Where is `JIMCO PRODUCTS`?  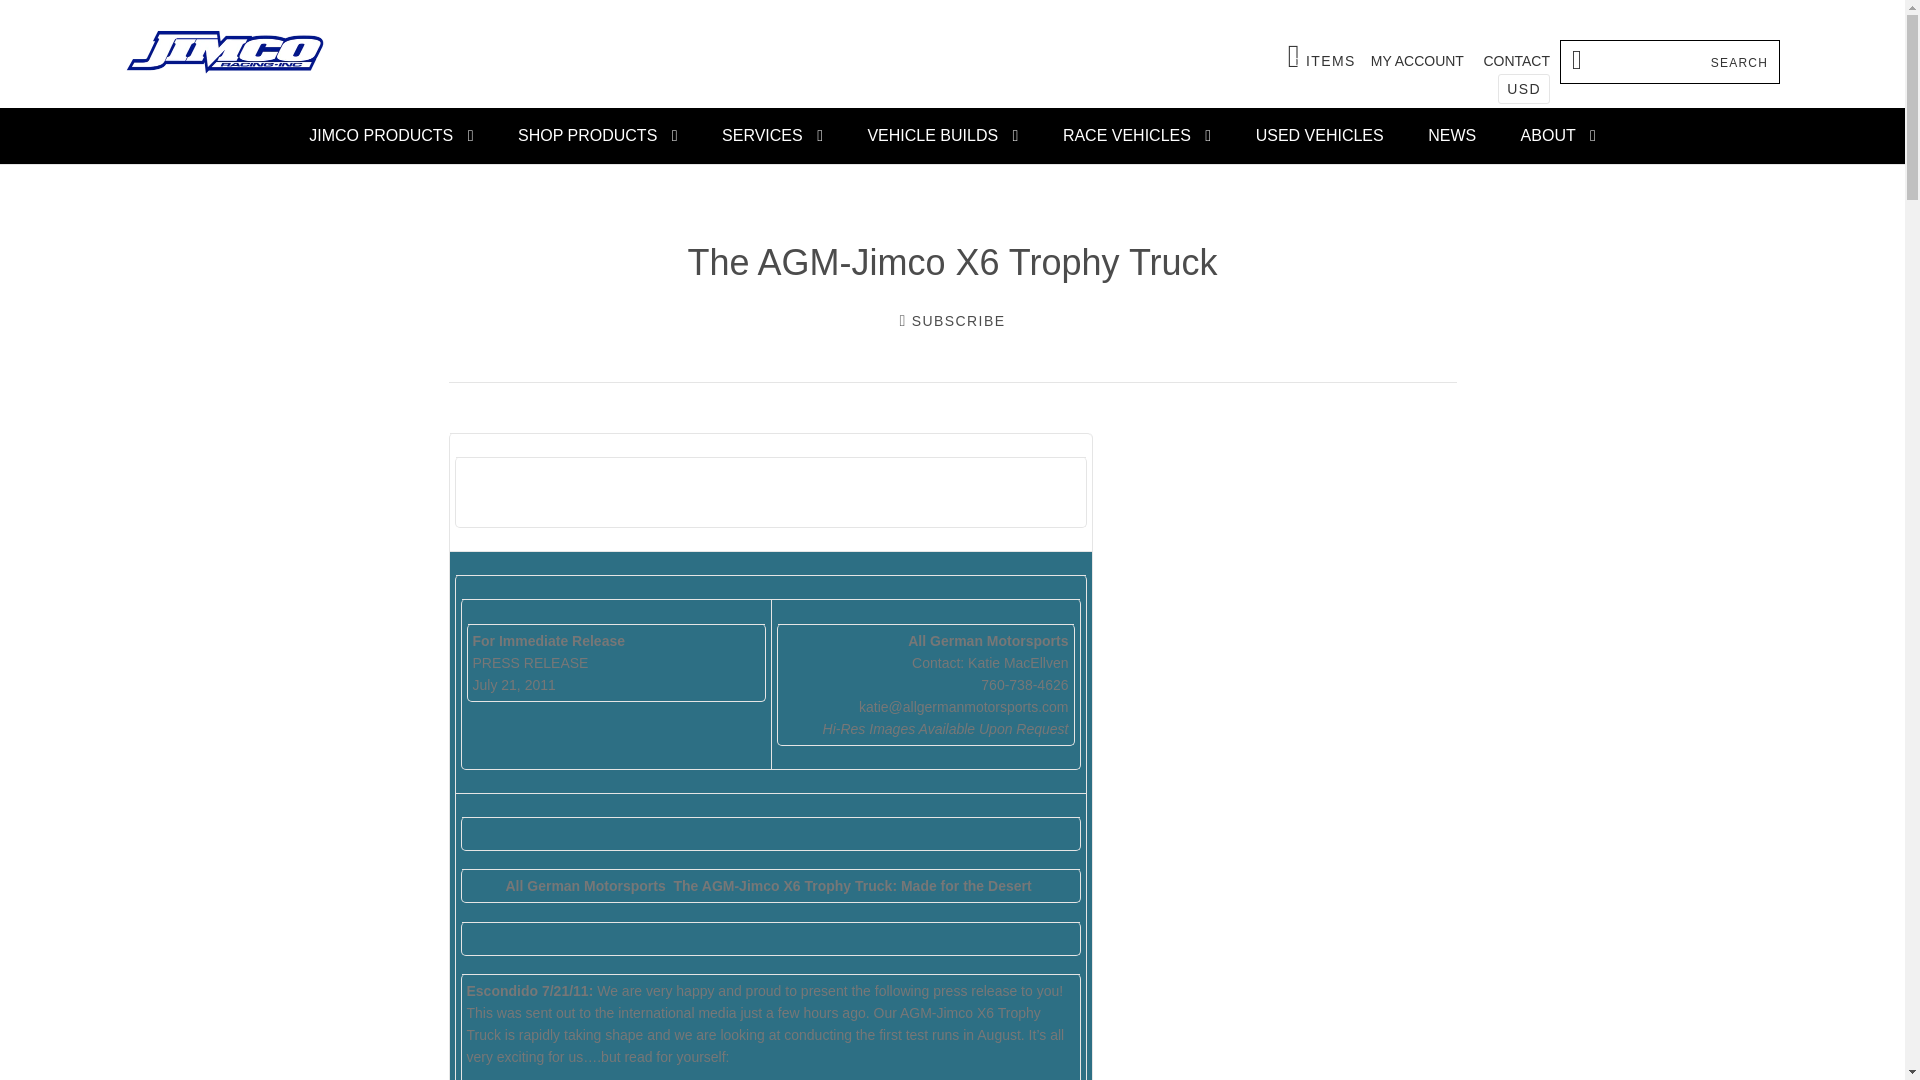
JIMCO PRODUCTS is located at coordinates (391, 136).